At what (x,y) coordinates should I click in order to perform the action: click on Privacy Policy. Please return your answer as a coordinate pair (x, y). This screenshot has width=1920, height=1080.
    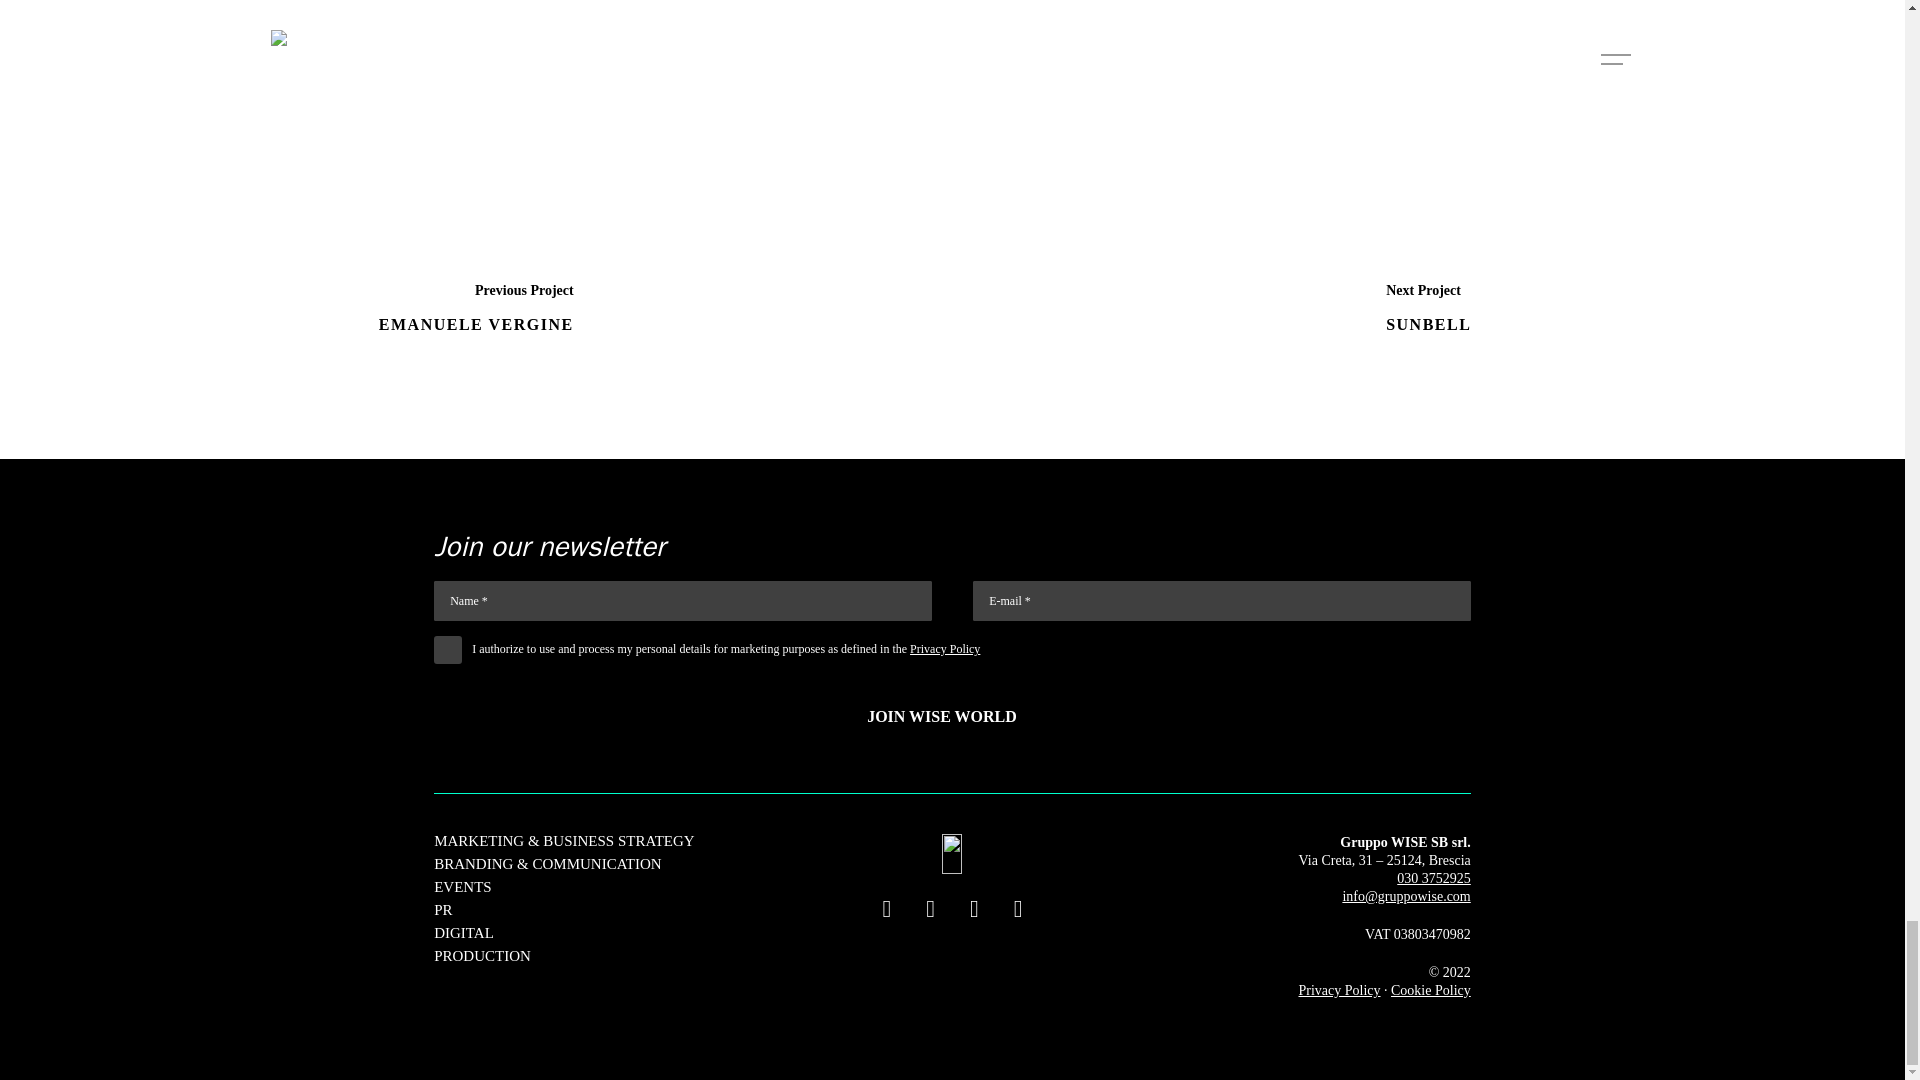
    Looking at the image, I should click on (944, 648).